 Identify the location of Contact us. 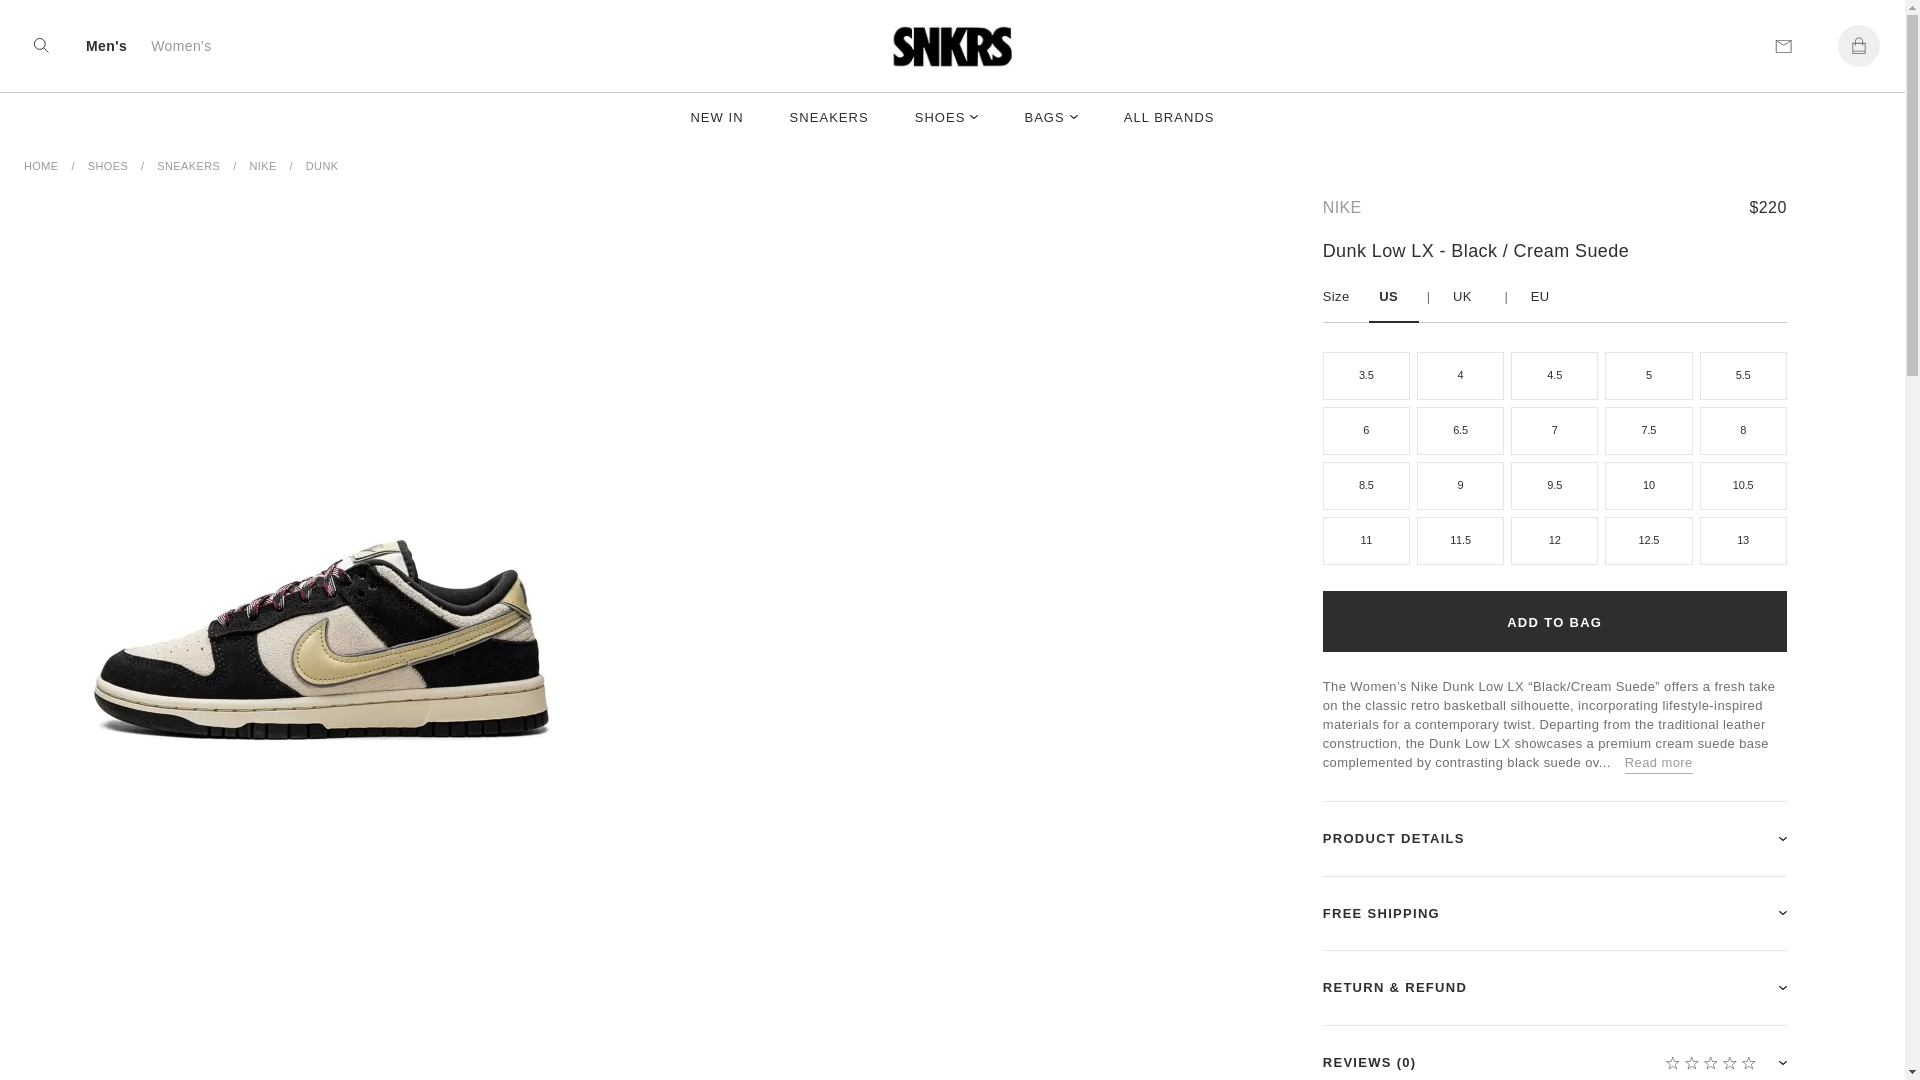
(1783, 45).